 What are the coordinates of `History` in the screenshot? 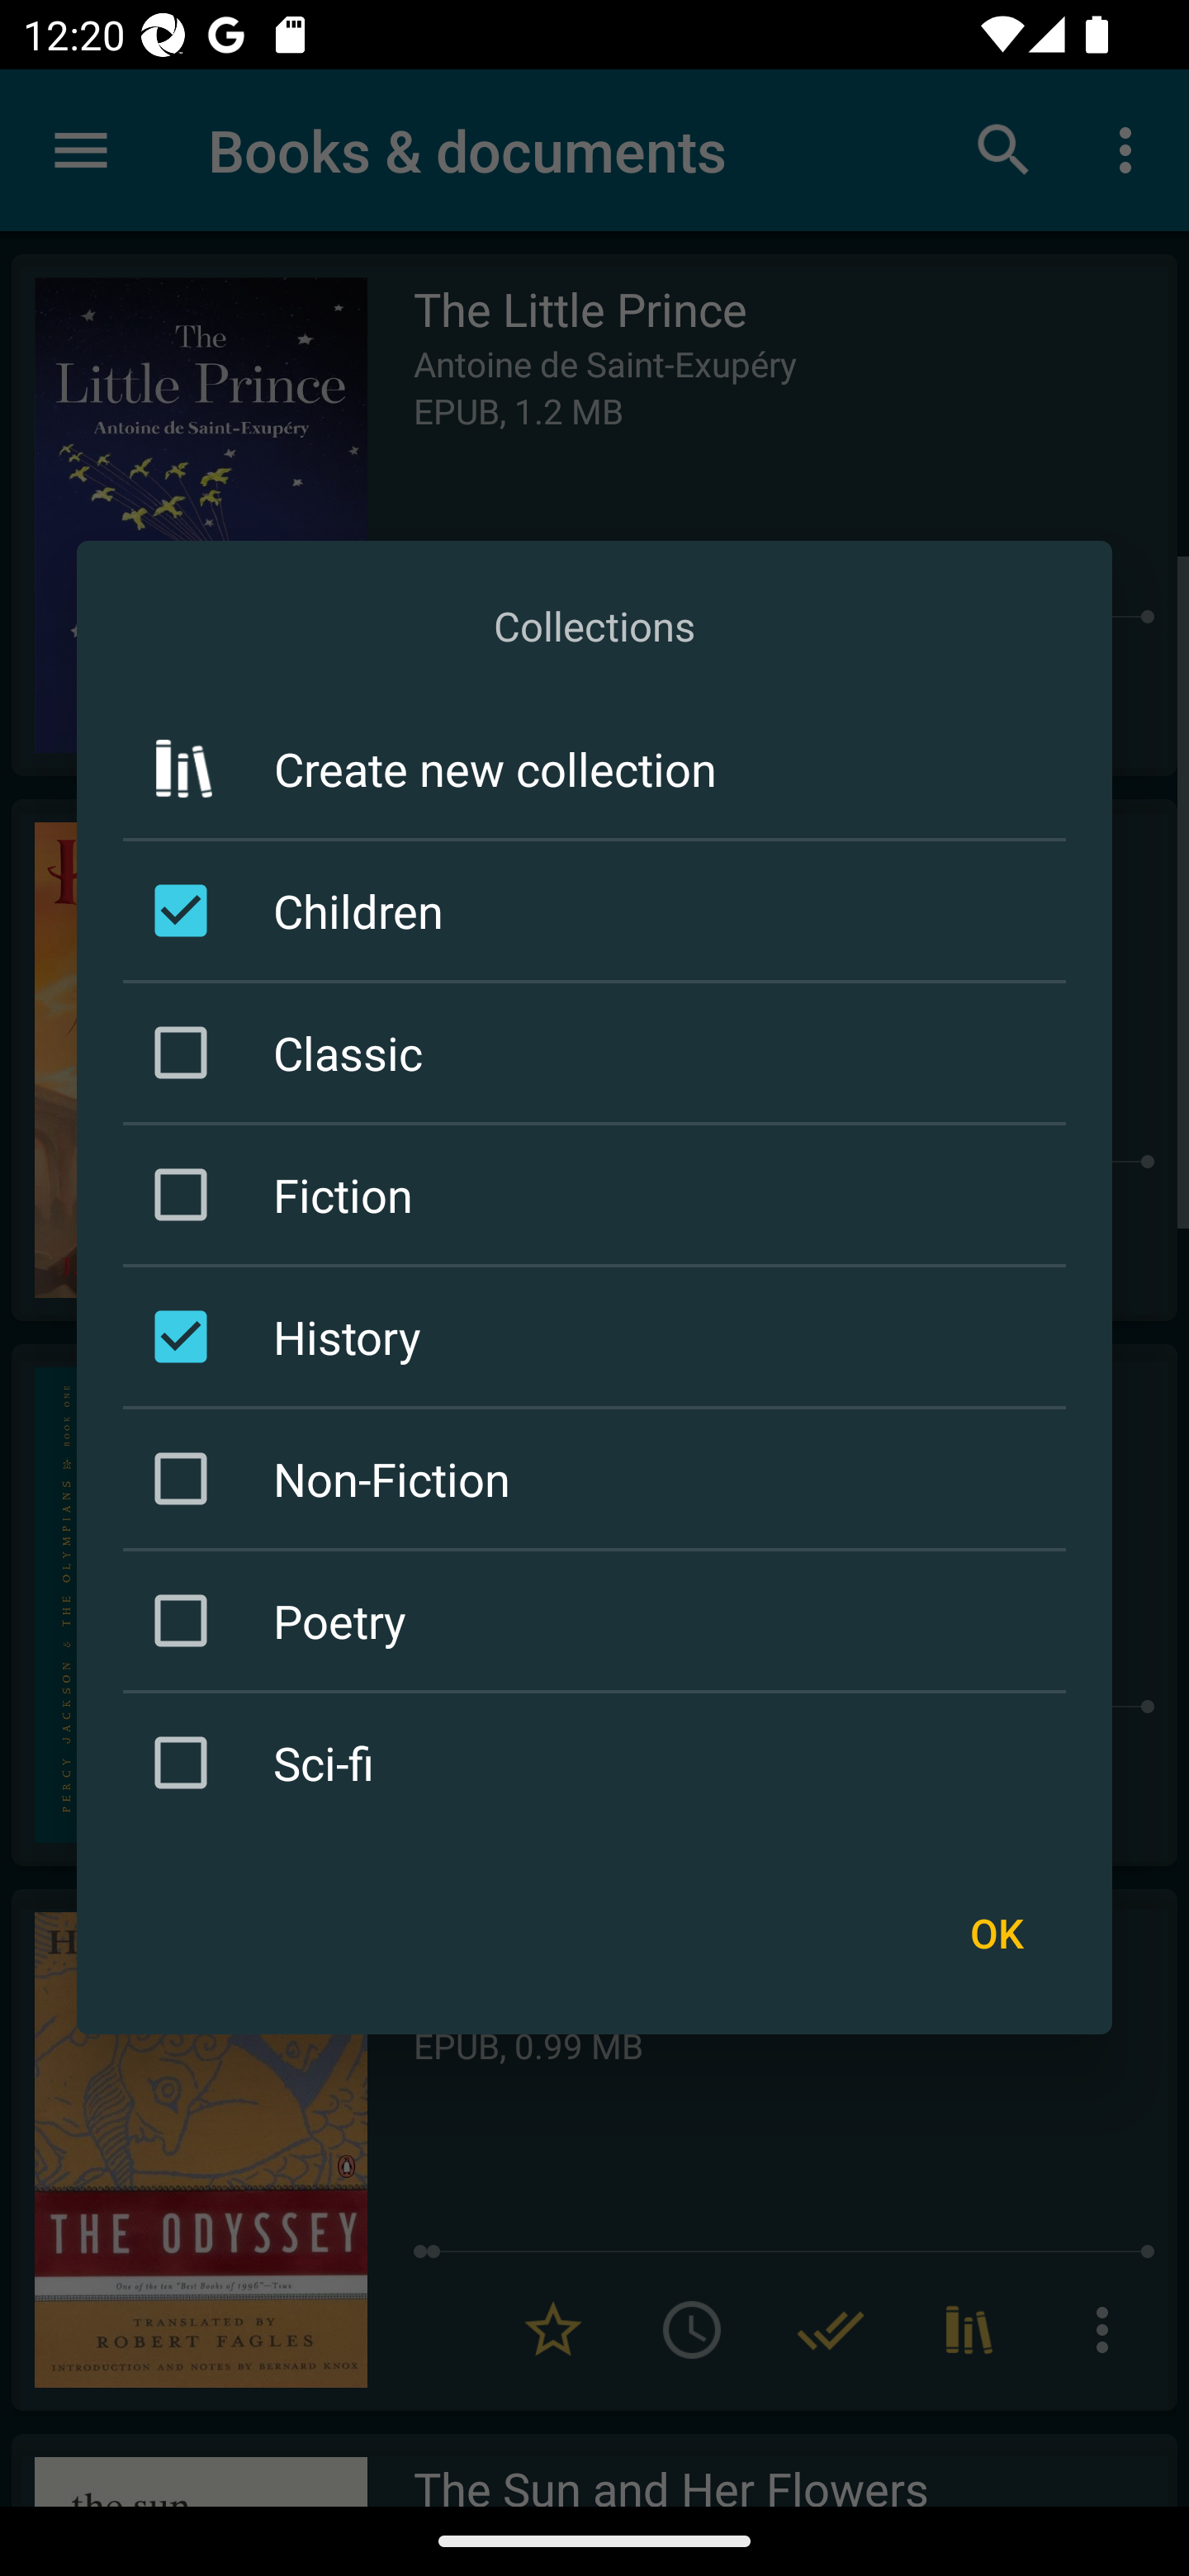 It's located at (599, 1337).